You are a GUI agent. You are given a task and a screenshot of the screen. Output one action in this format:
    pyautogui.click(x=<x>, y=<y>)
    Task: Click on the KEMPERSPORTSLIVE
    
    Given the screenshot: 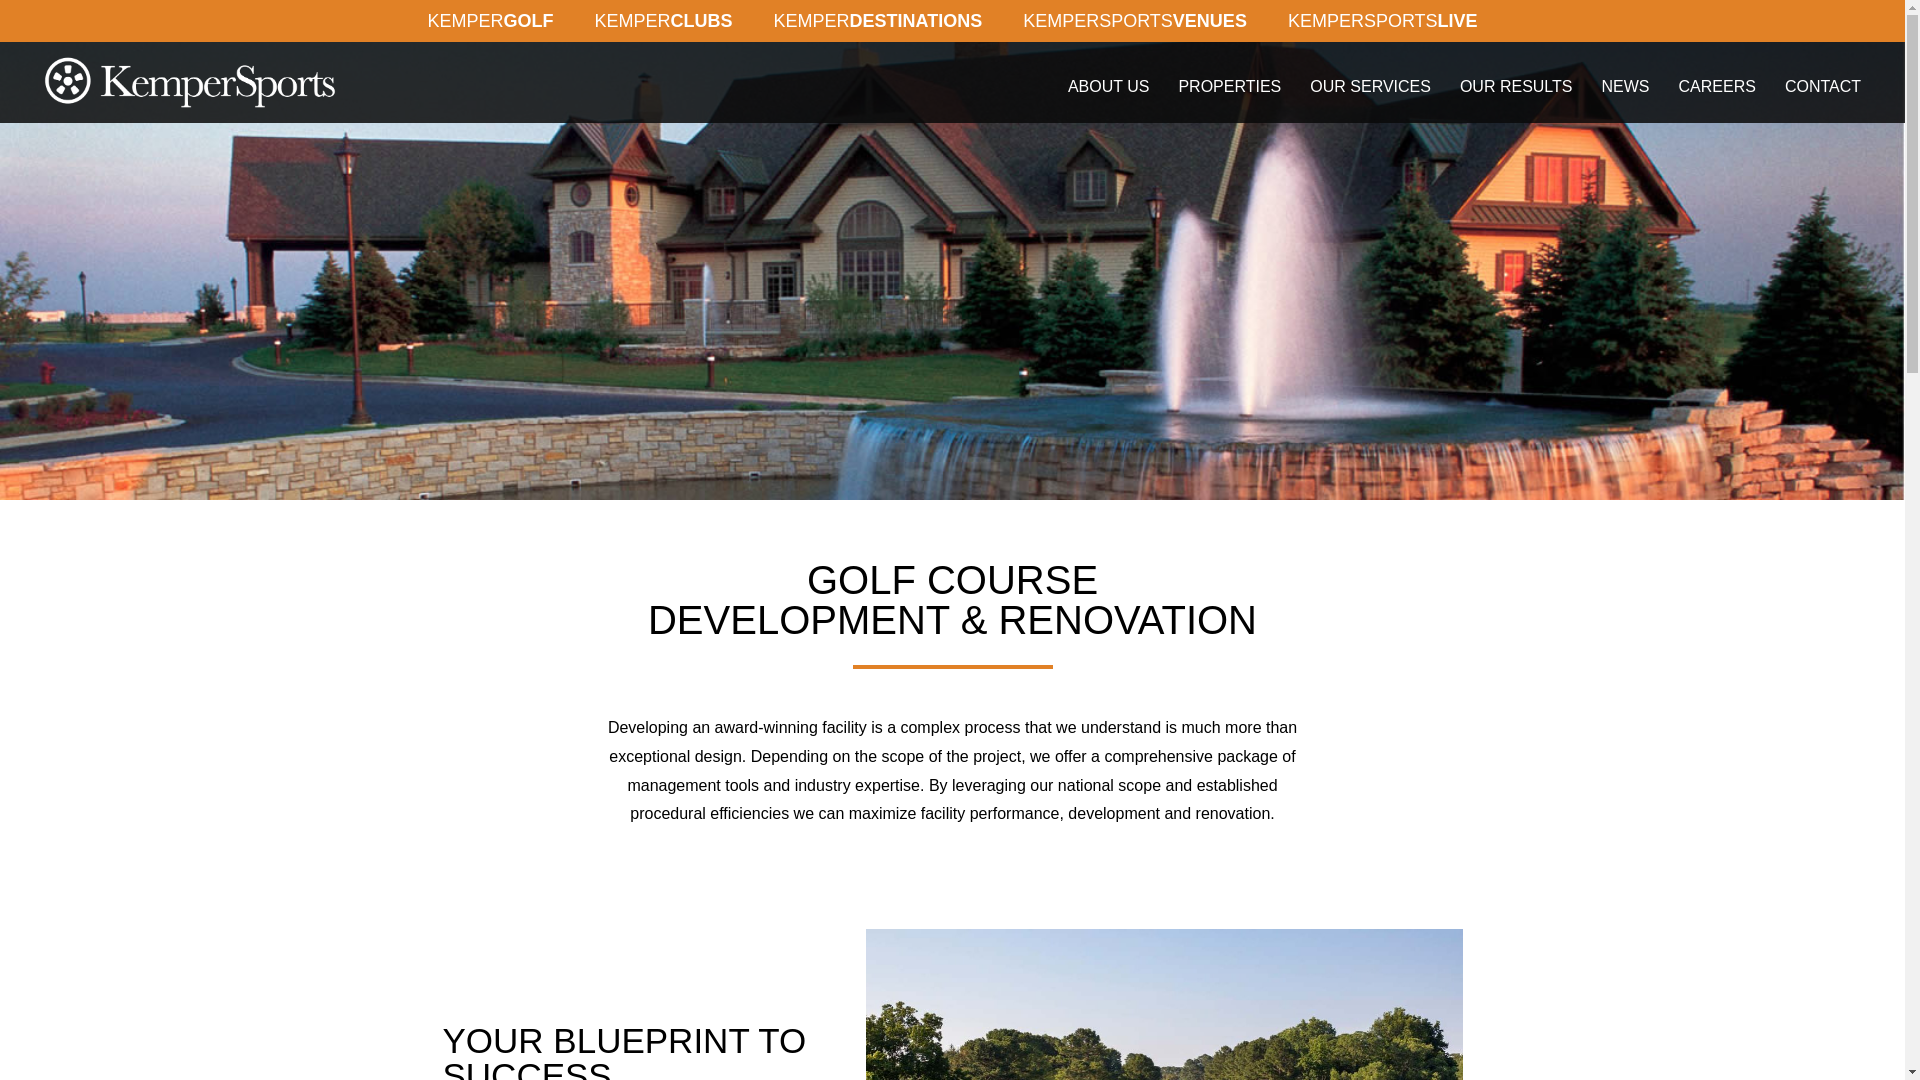 What is the action you would take?
    pyautogui.click(x=1382, y=21)
    